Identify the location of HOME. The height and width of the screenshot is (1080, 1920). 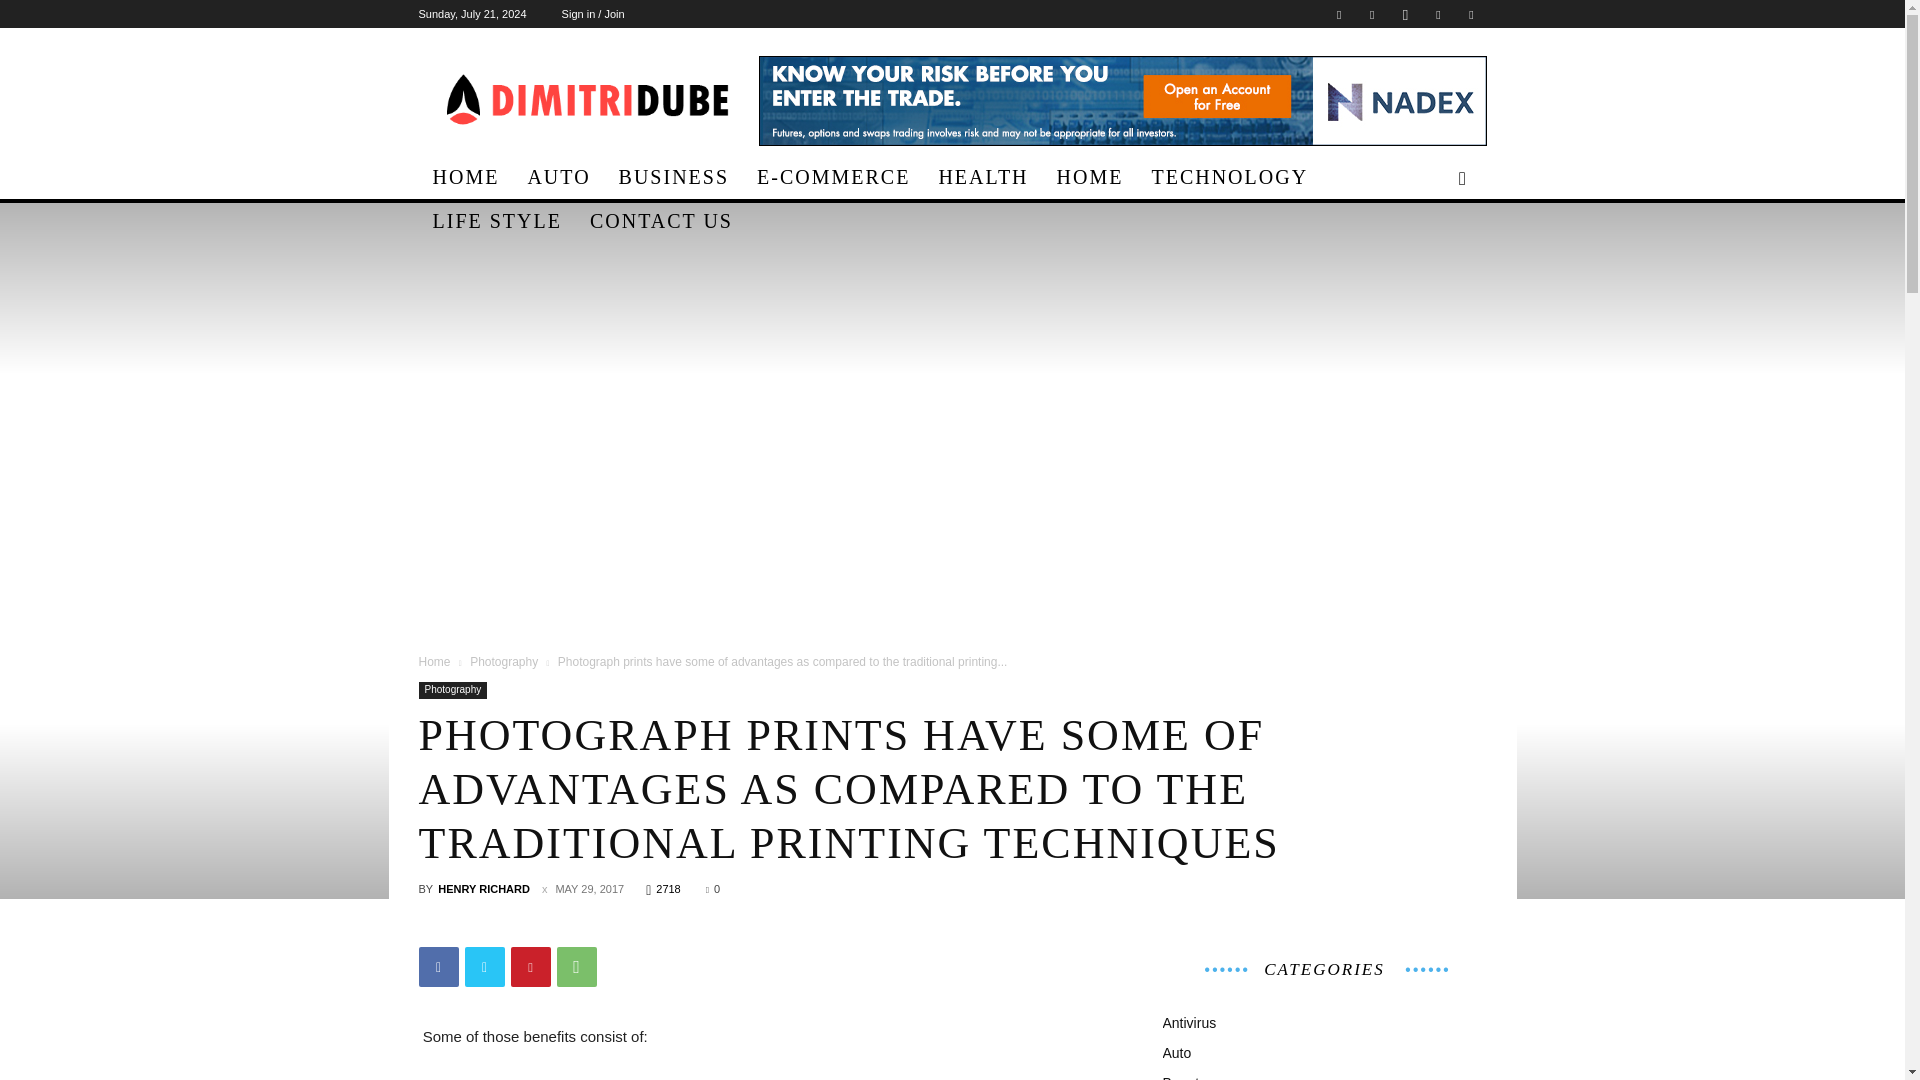
(465, 176).